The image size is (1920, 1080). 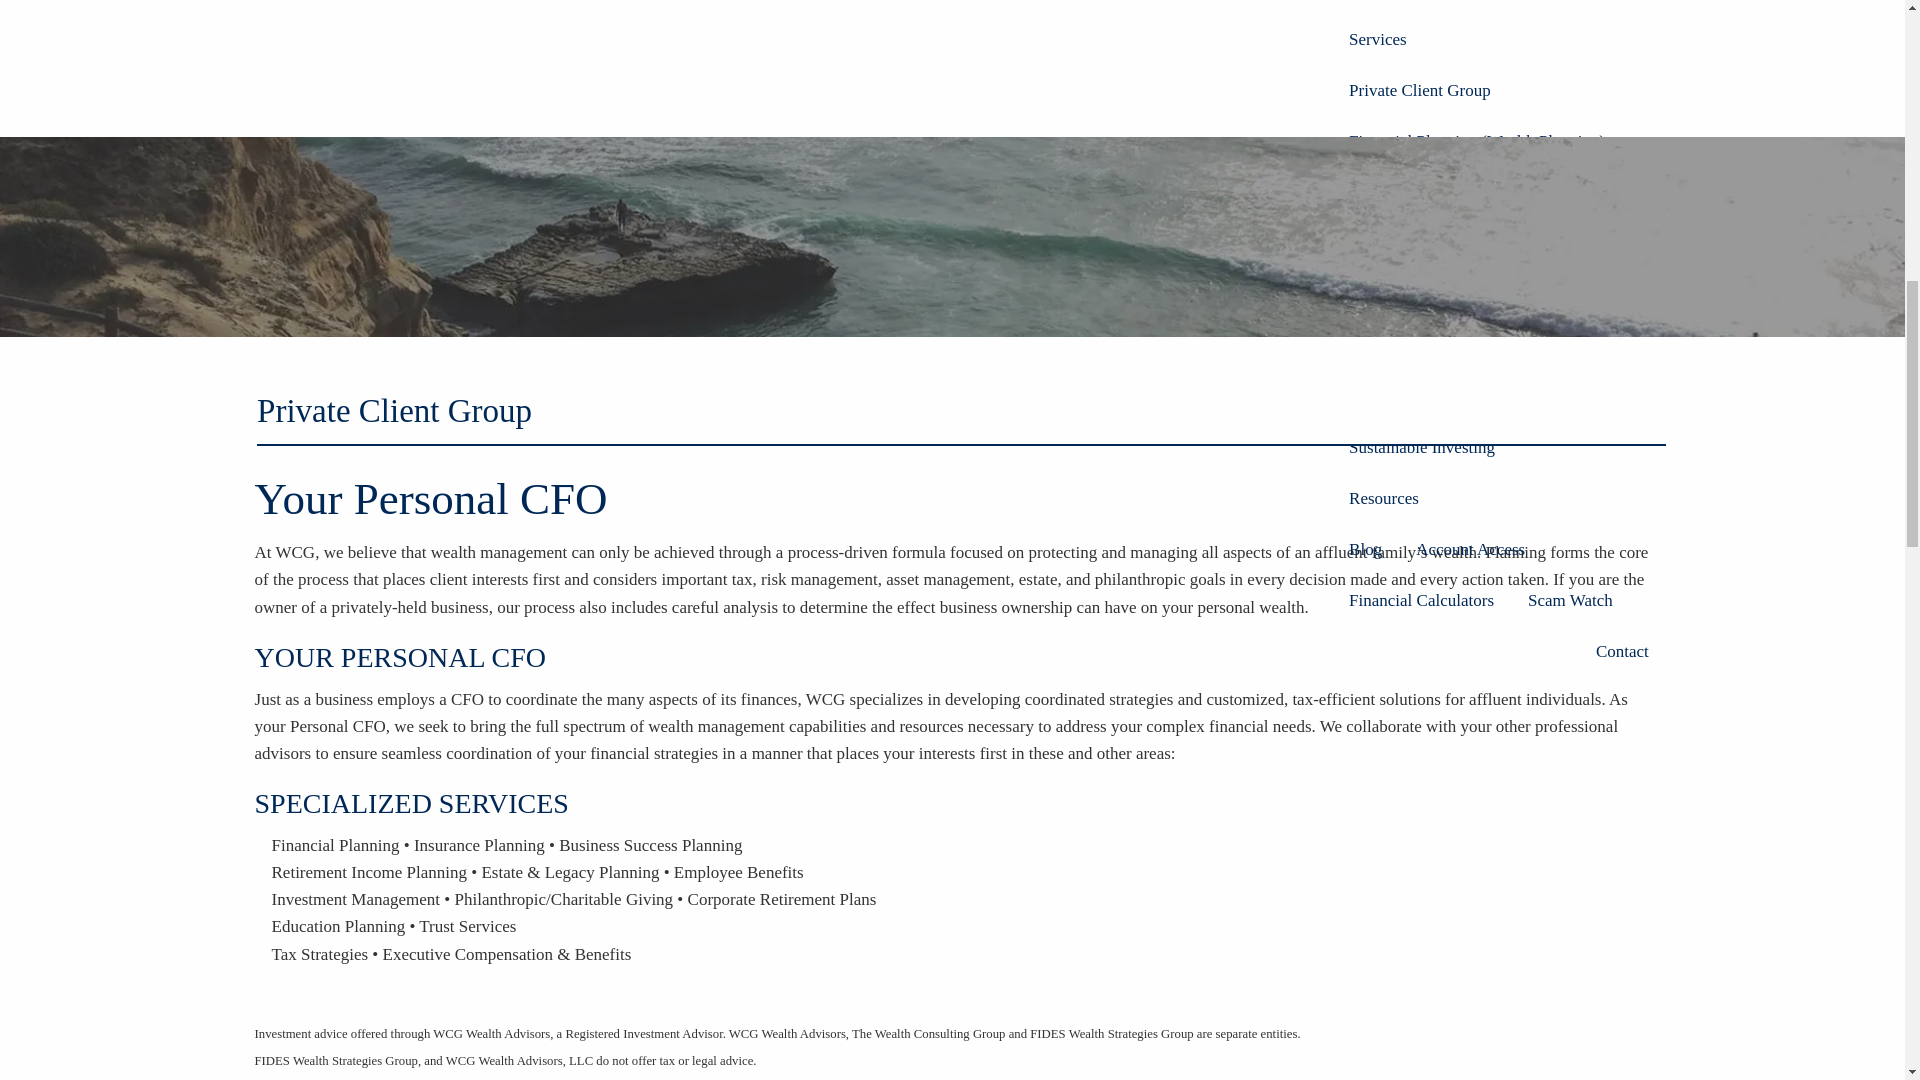 I want to click on Scam Watch, so click(x=1570, y=600).